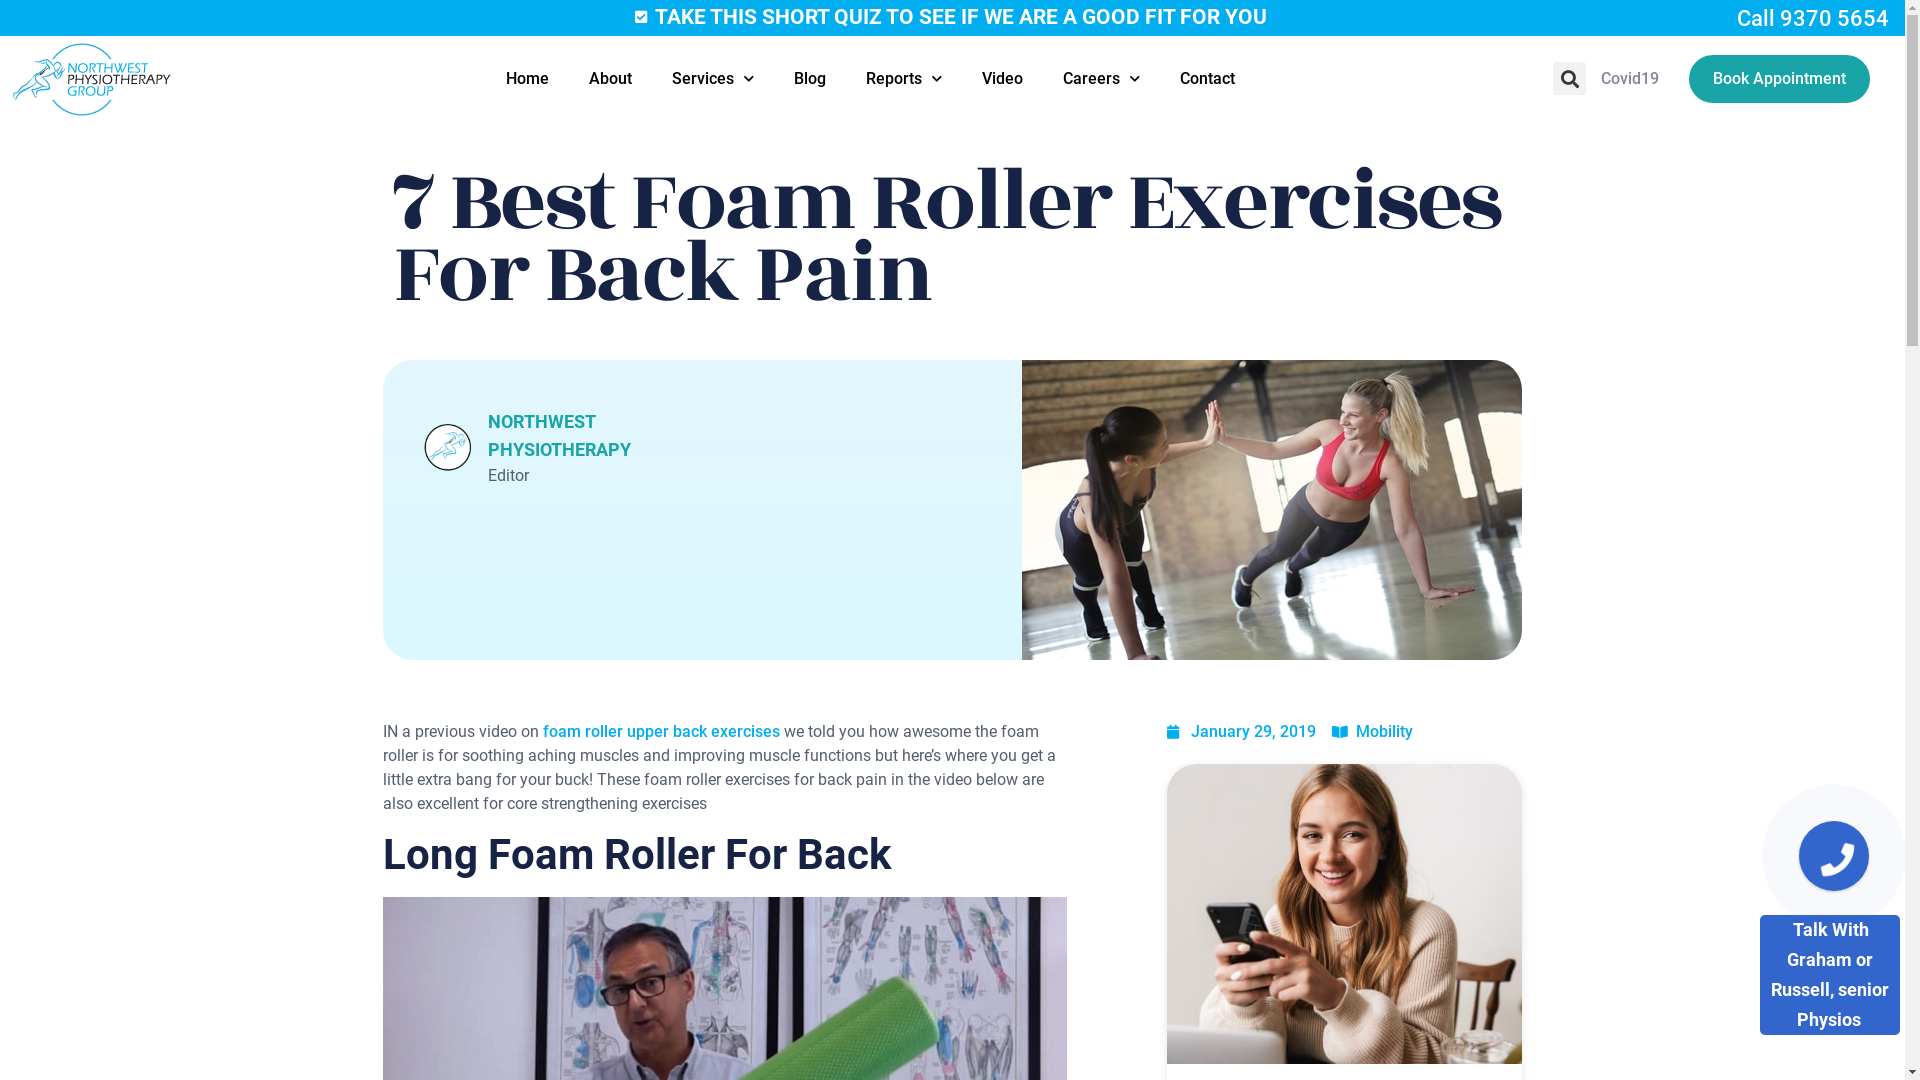 This screenshot has width=1920, height=1080. What do you see at coordinates (950, 17) in the screenshot?
I see `TAKE THIS SHORT QUIZ TO SEE IF WE ARE A GOOD FIT FOR YOU` at bounding box center [950, 17].